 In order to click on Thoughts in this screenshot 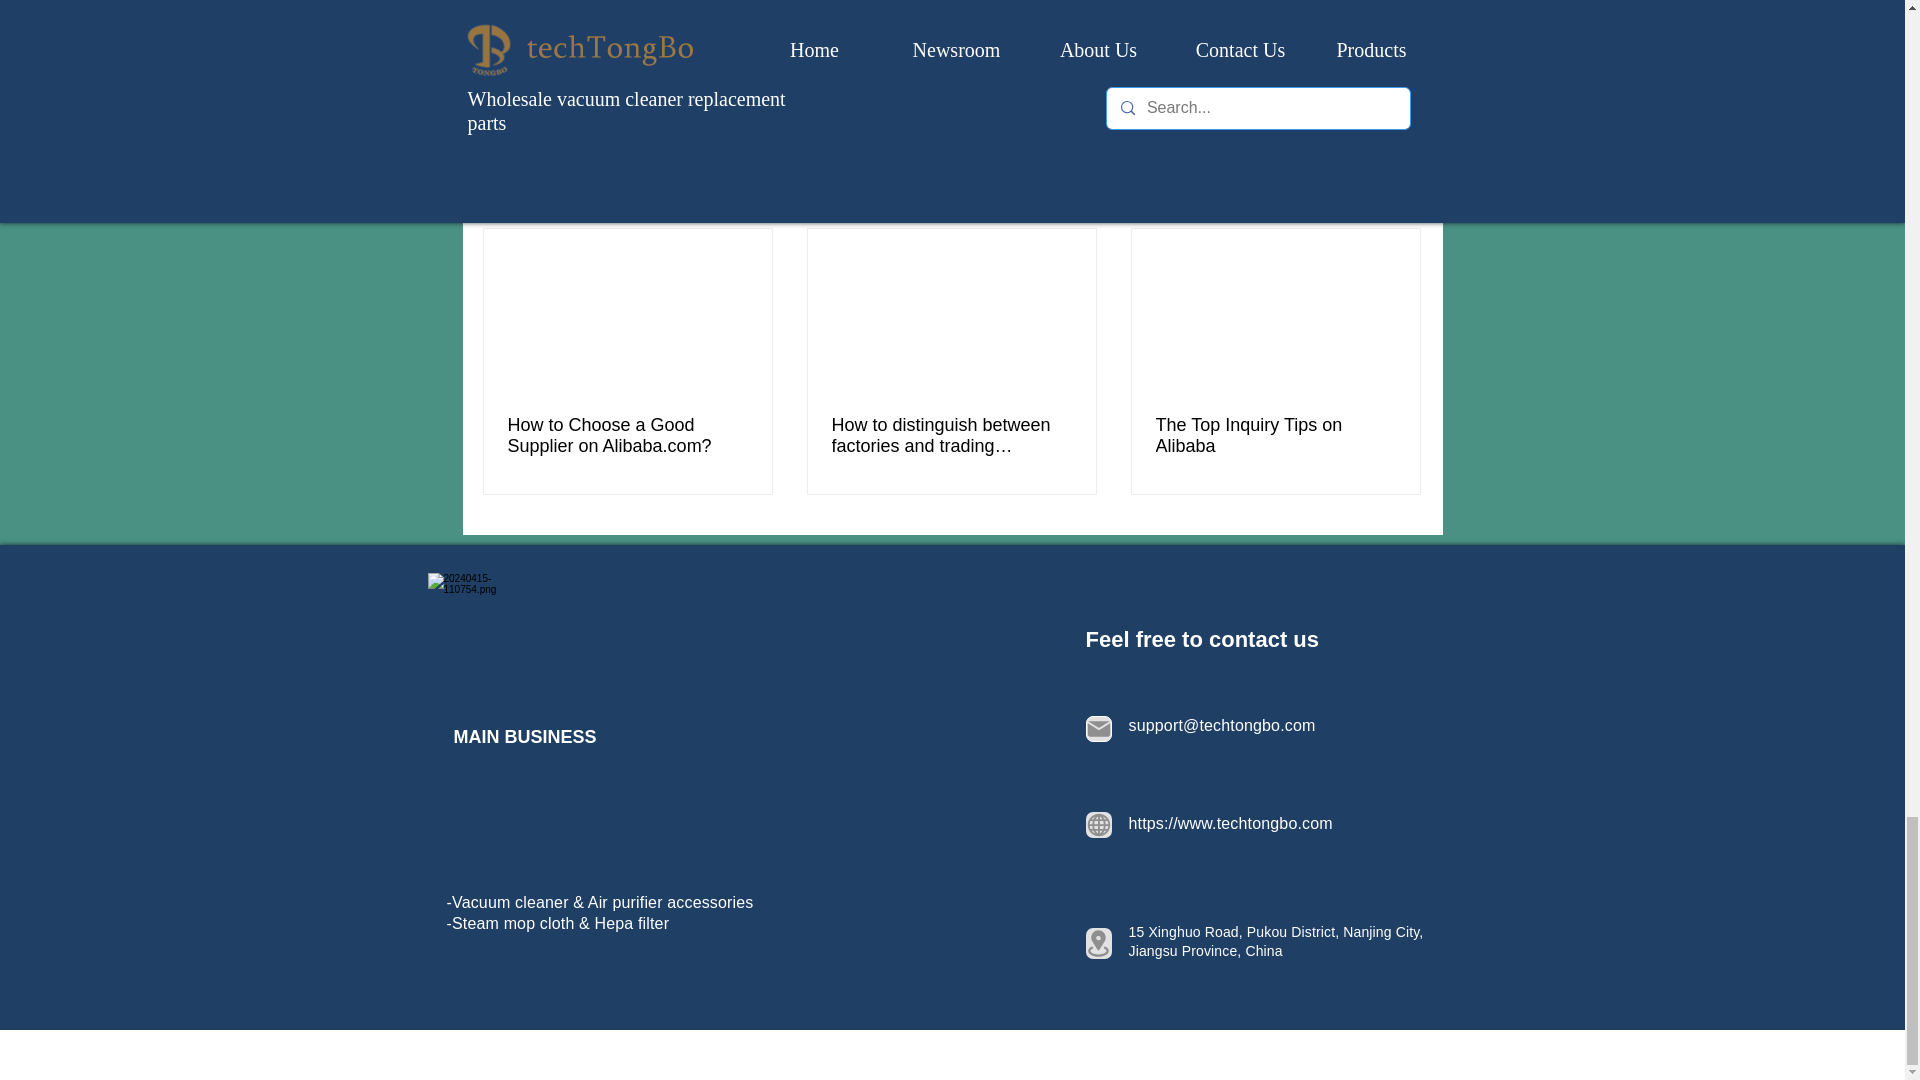, I will do `click(1292, 65)`.